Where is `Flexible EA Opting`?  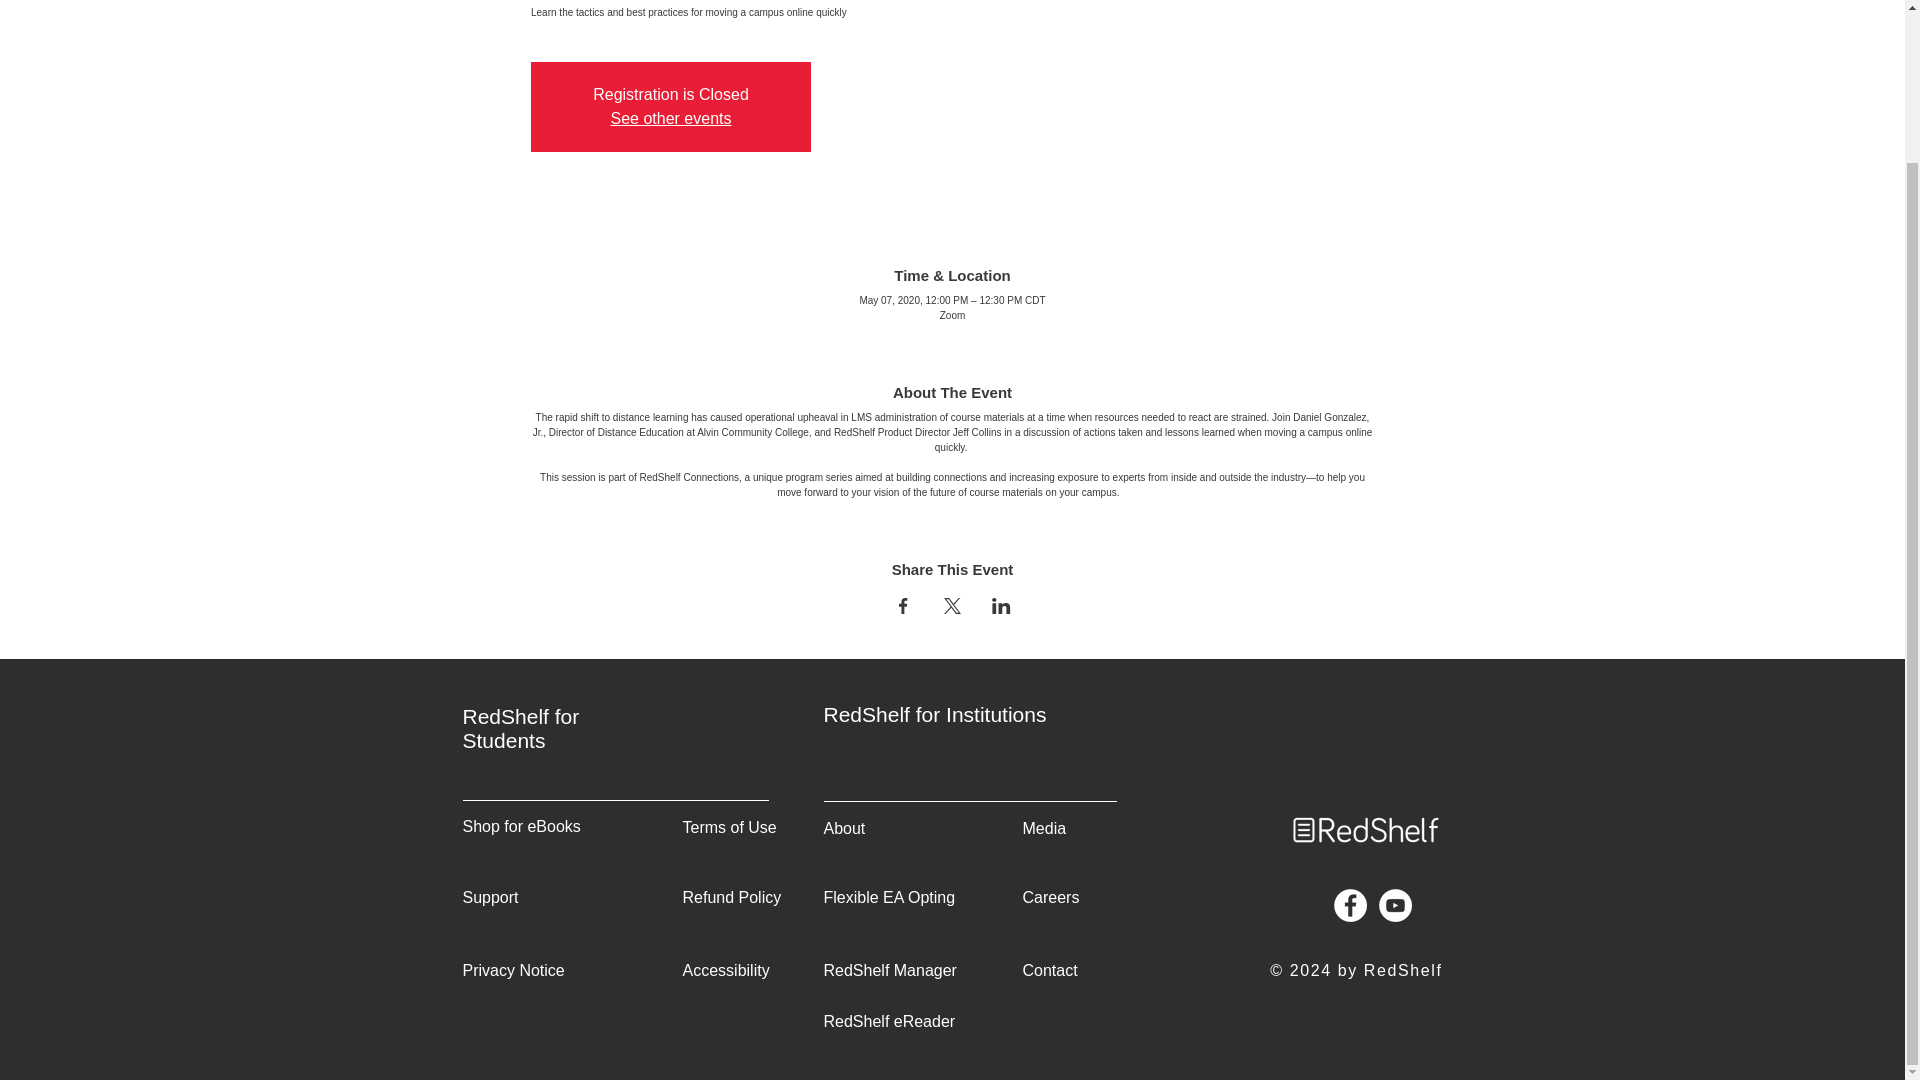
Flexible EA Opting is located at coordinates (890, 897).